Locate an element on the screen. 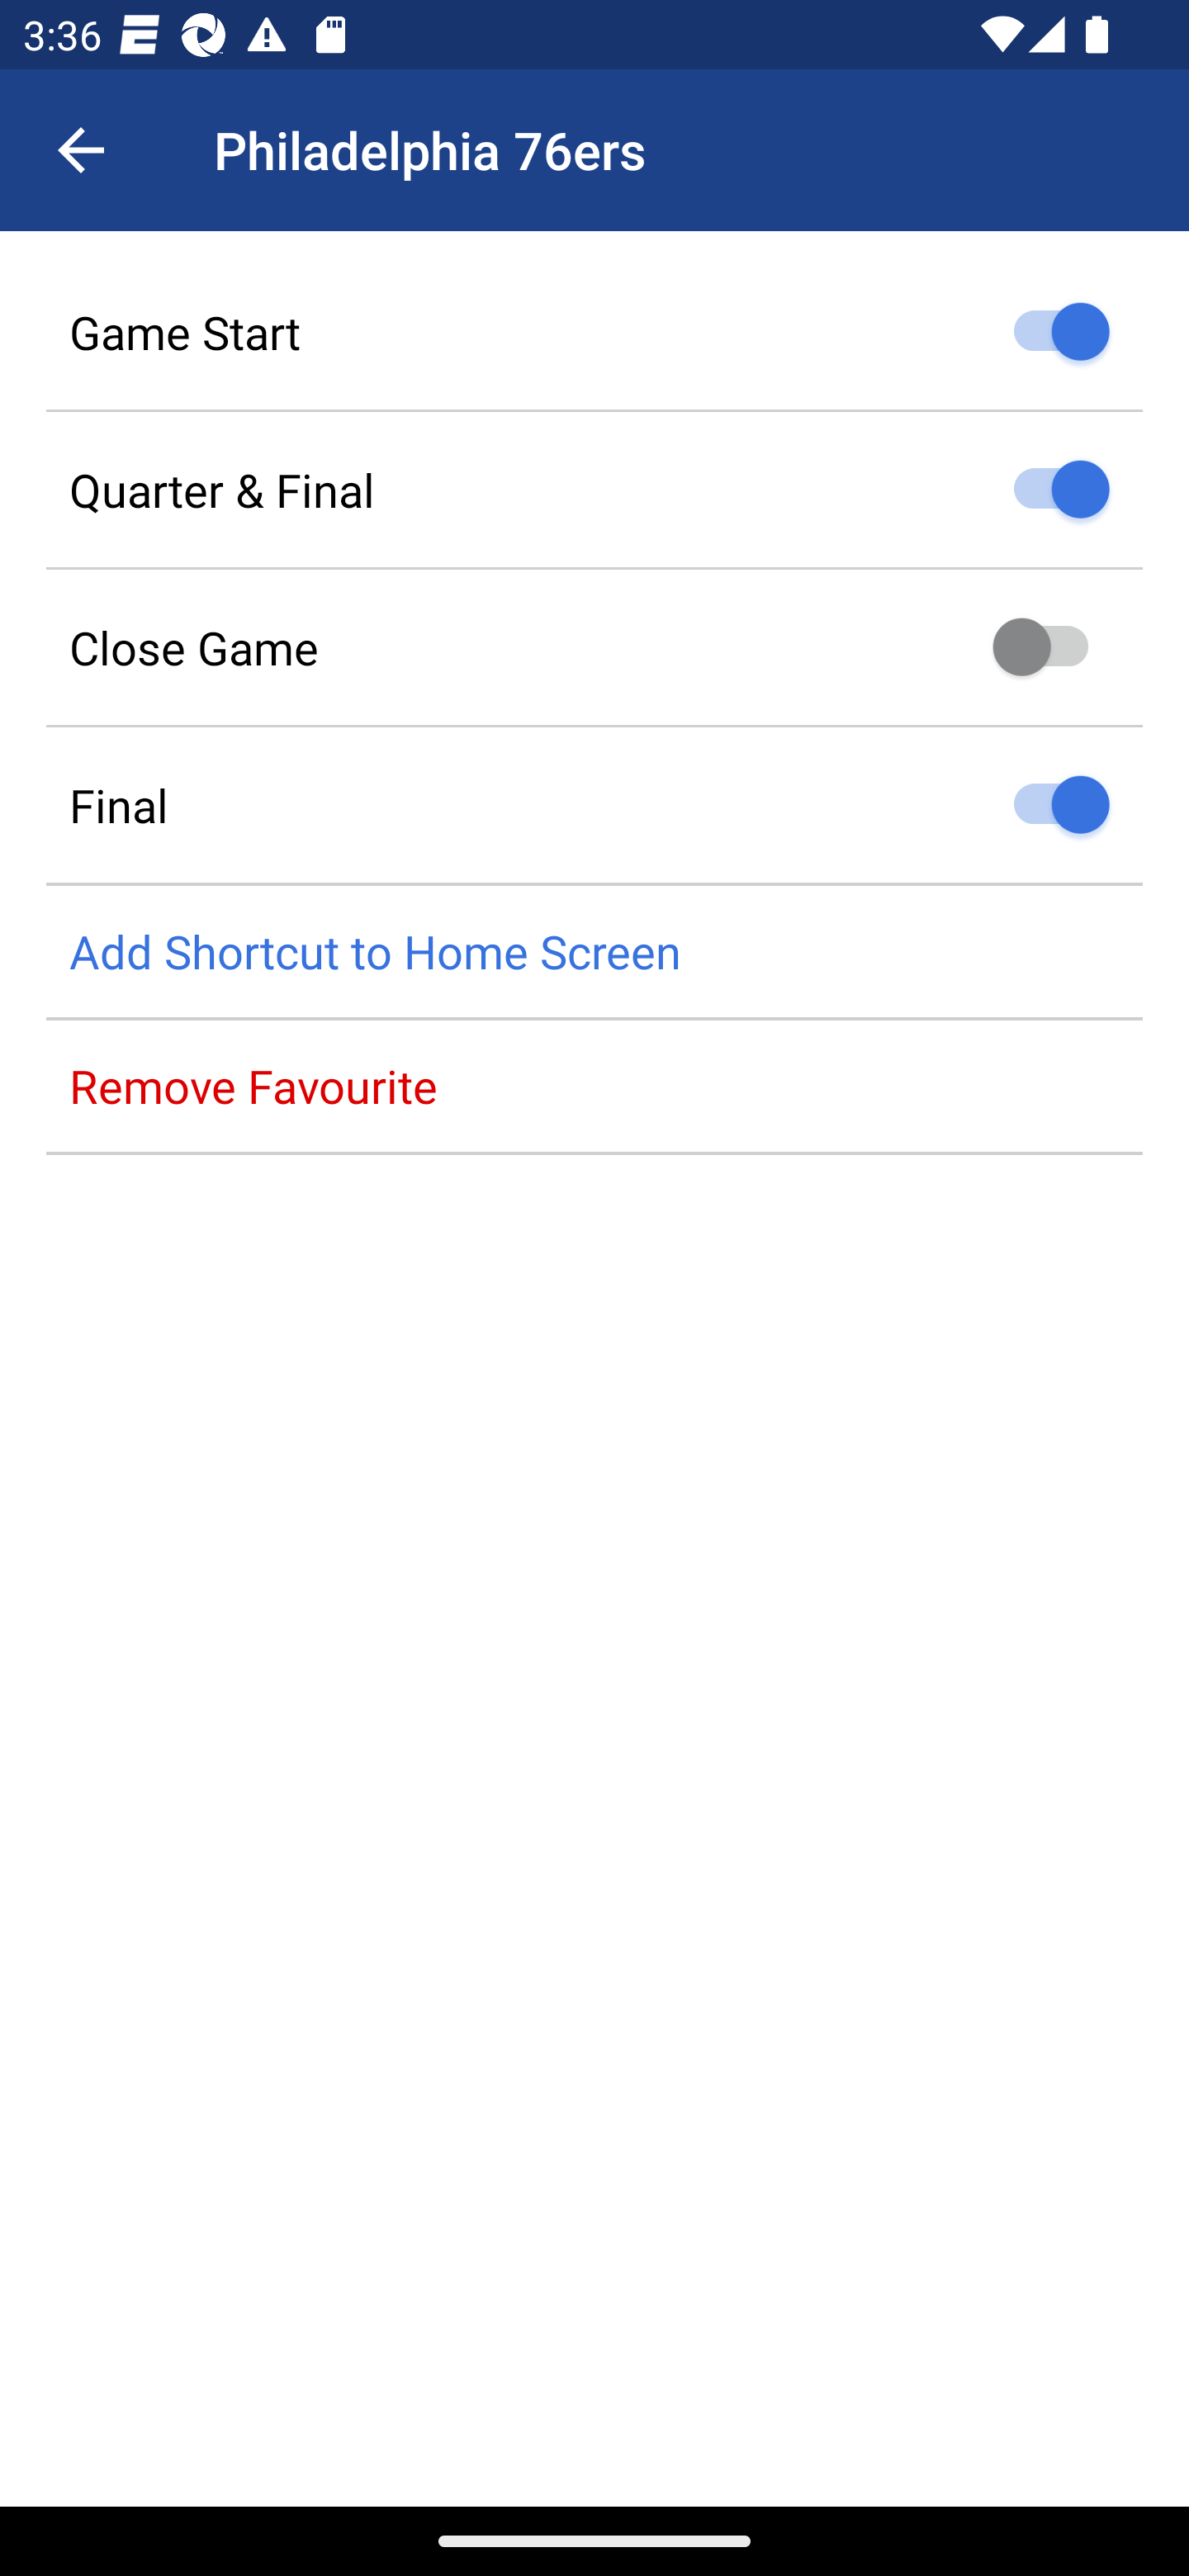  Navigate up is located at coordinates (81, 150).